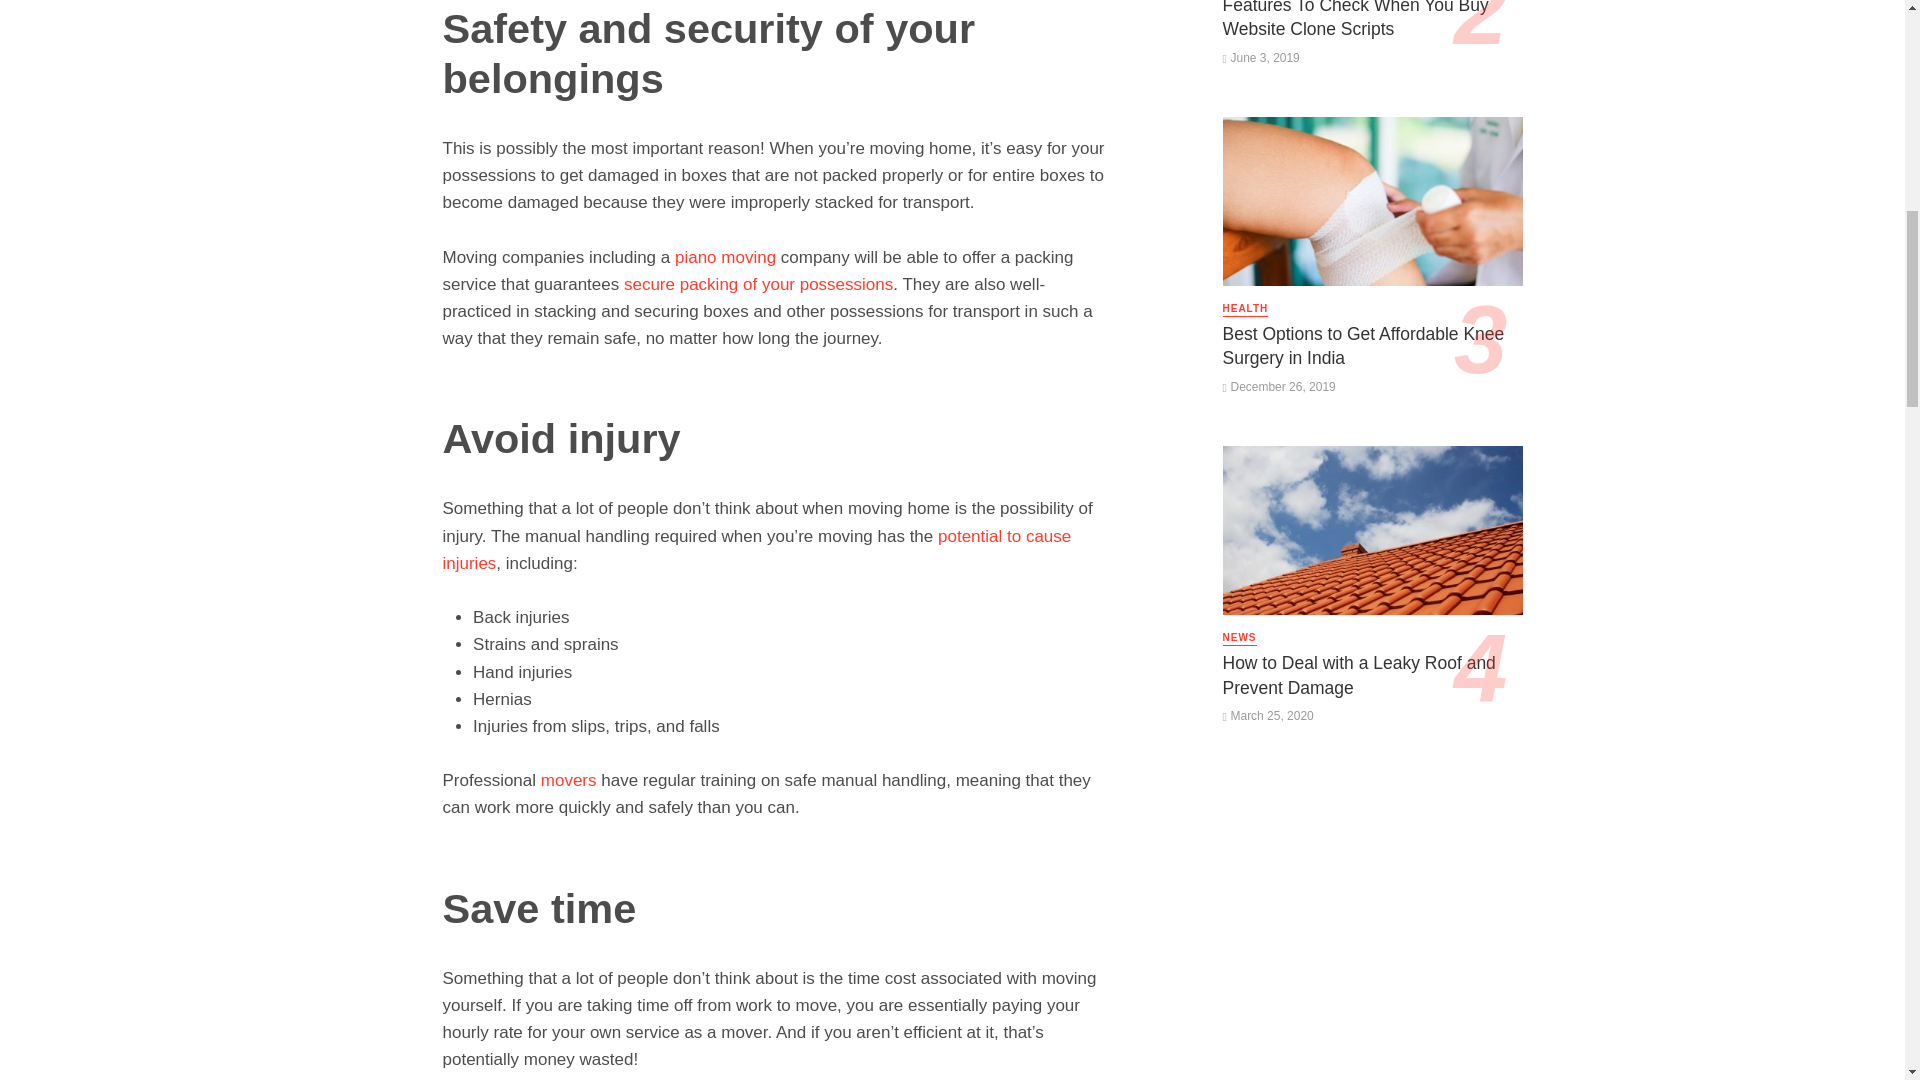  I want to click on secure packing of your possessions, so click(758, 284).